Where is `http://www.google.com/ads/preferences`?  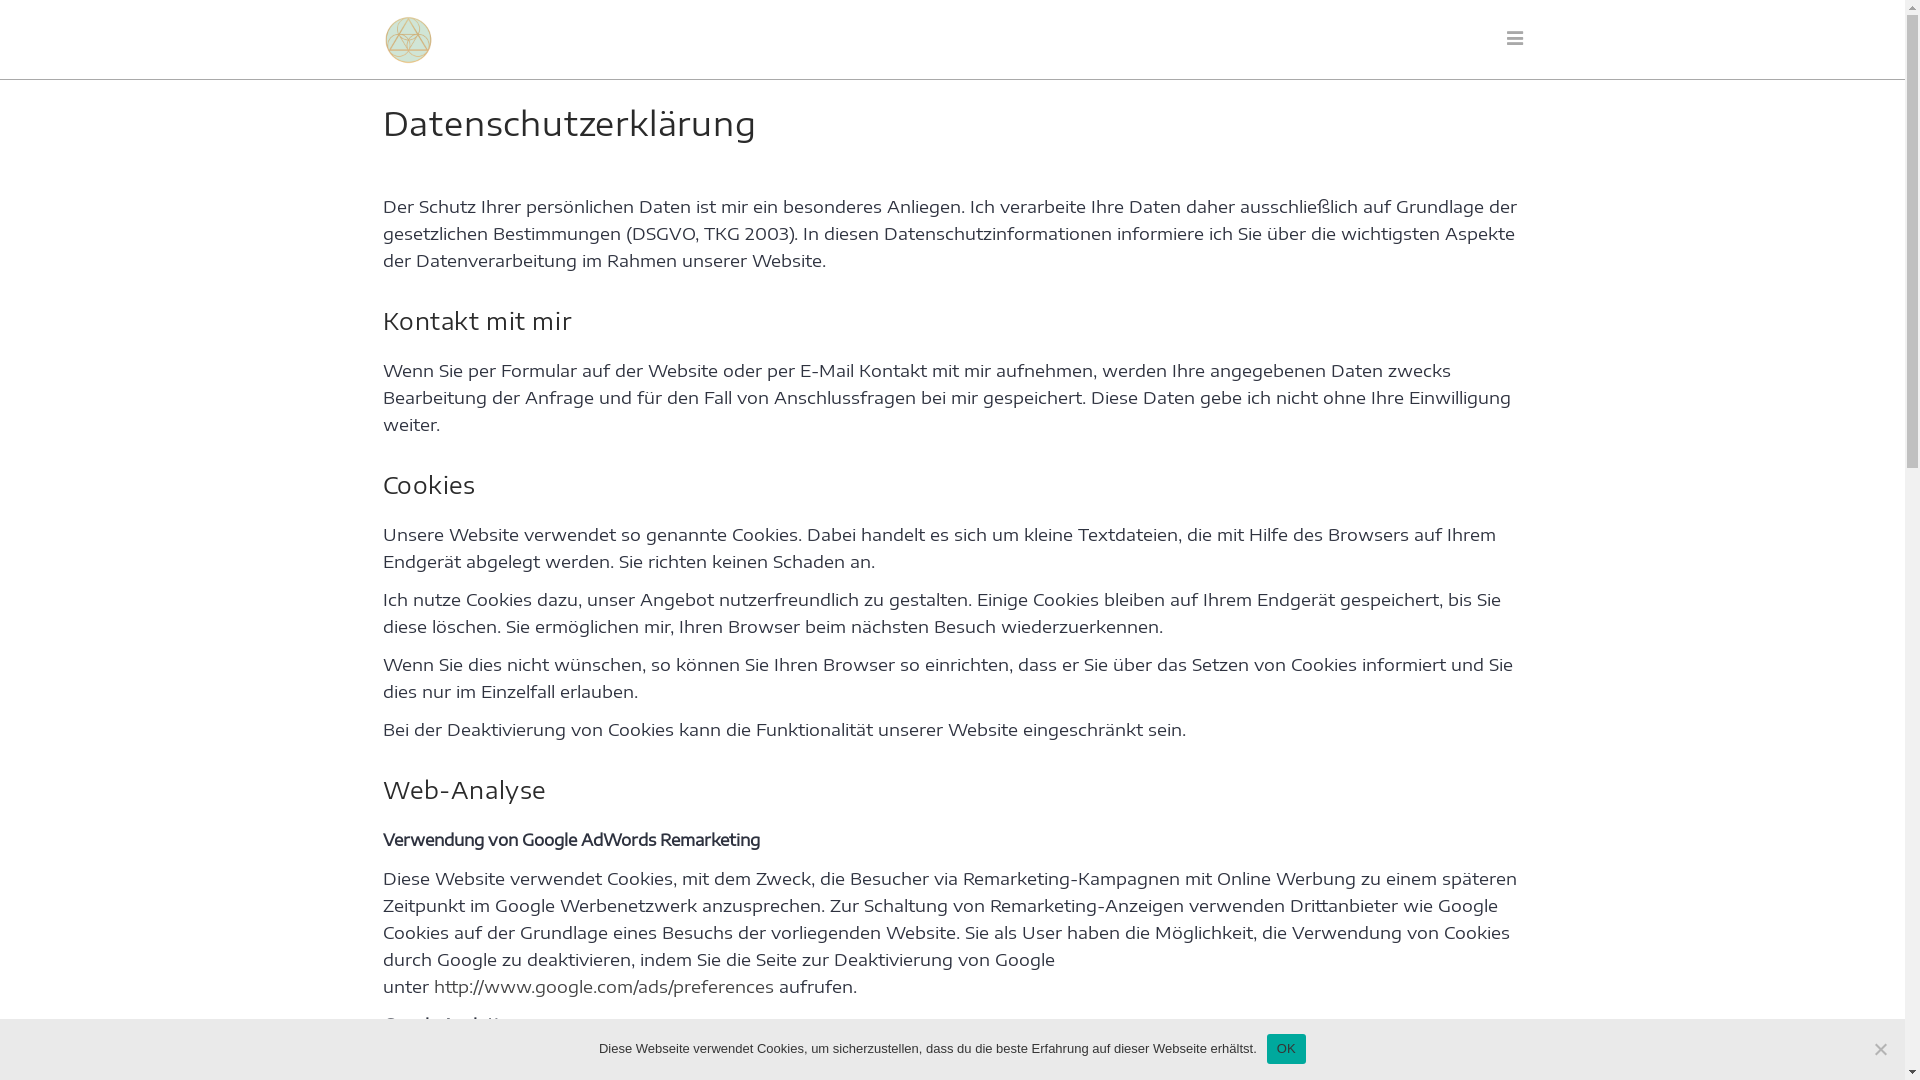 http://www.google.com/ads/preferences is located at coordinates (604, 986).